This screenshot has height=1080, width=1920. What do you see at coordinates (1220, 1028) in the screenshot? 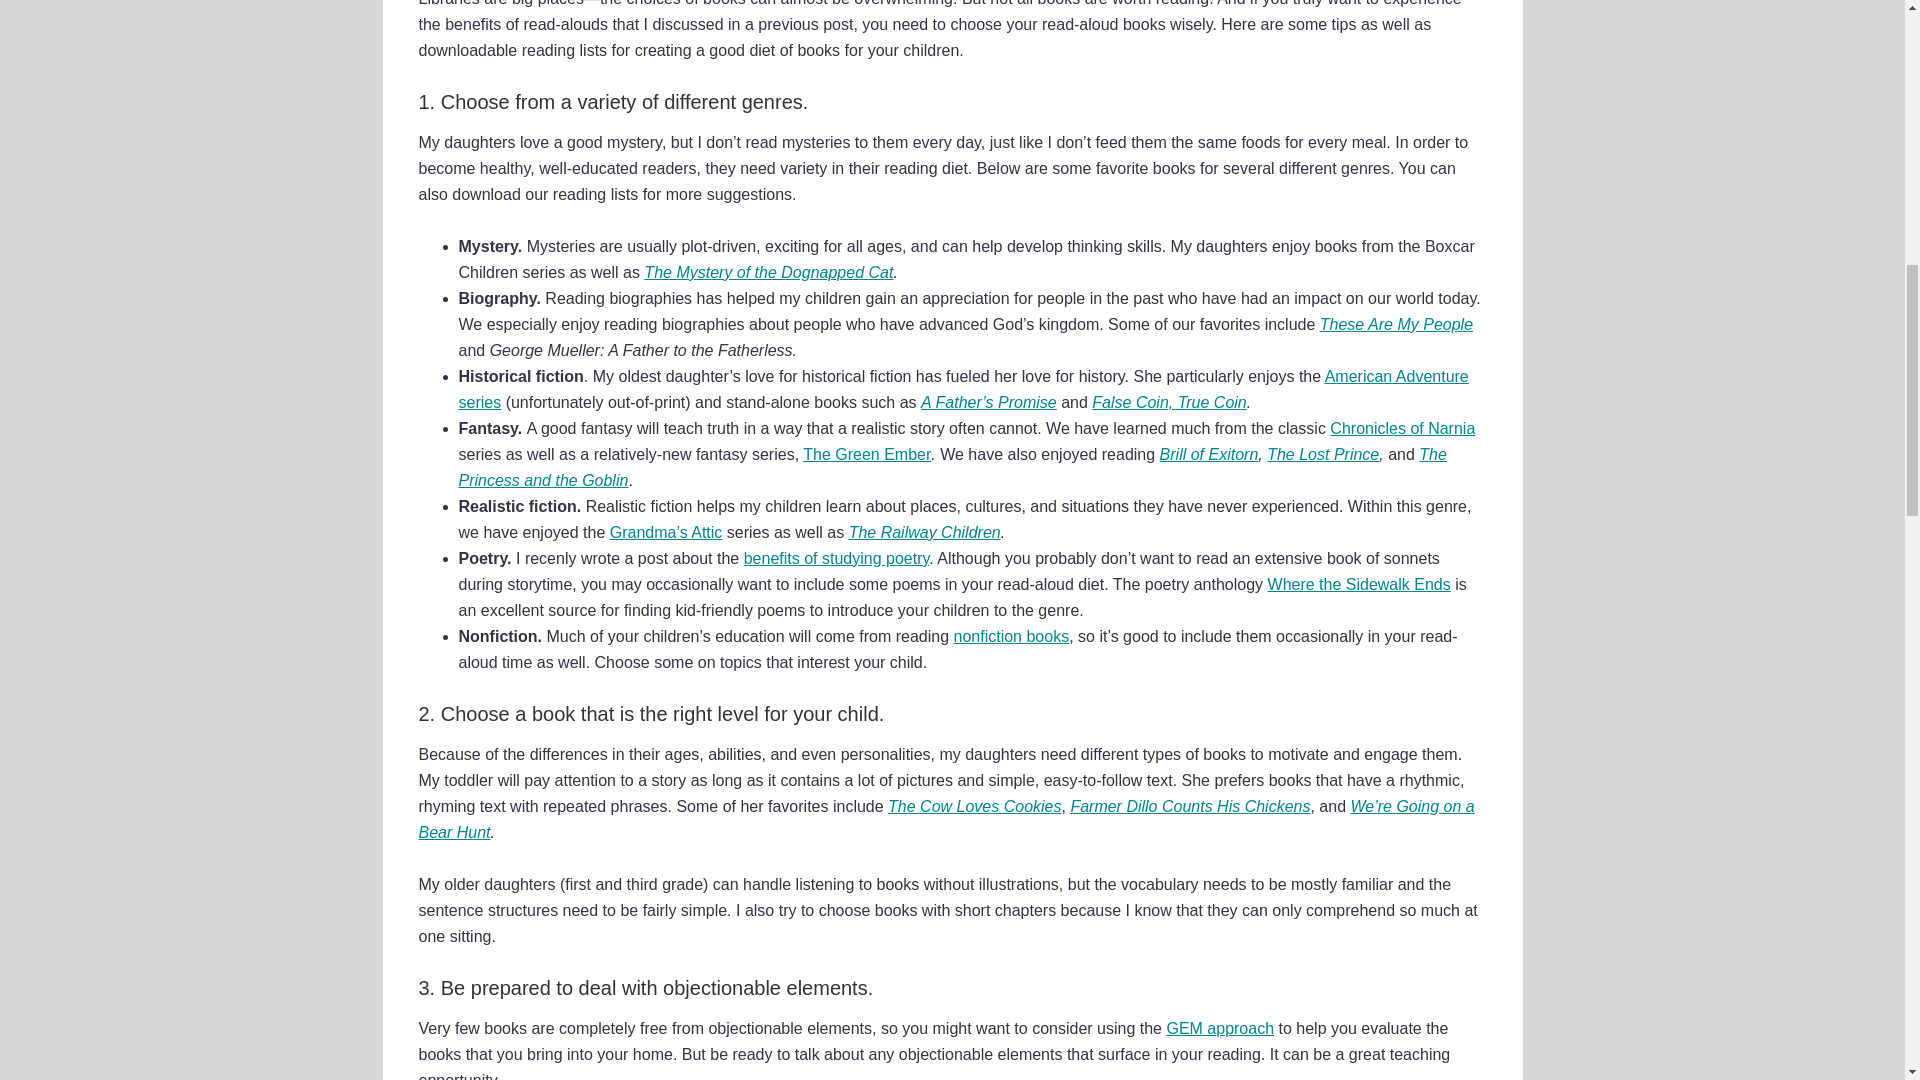
I see `GEM approach` at bounding box center [1220, 1028].